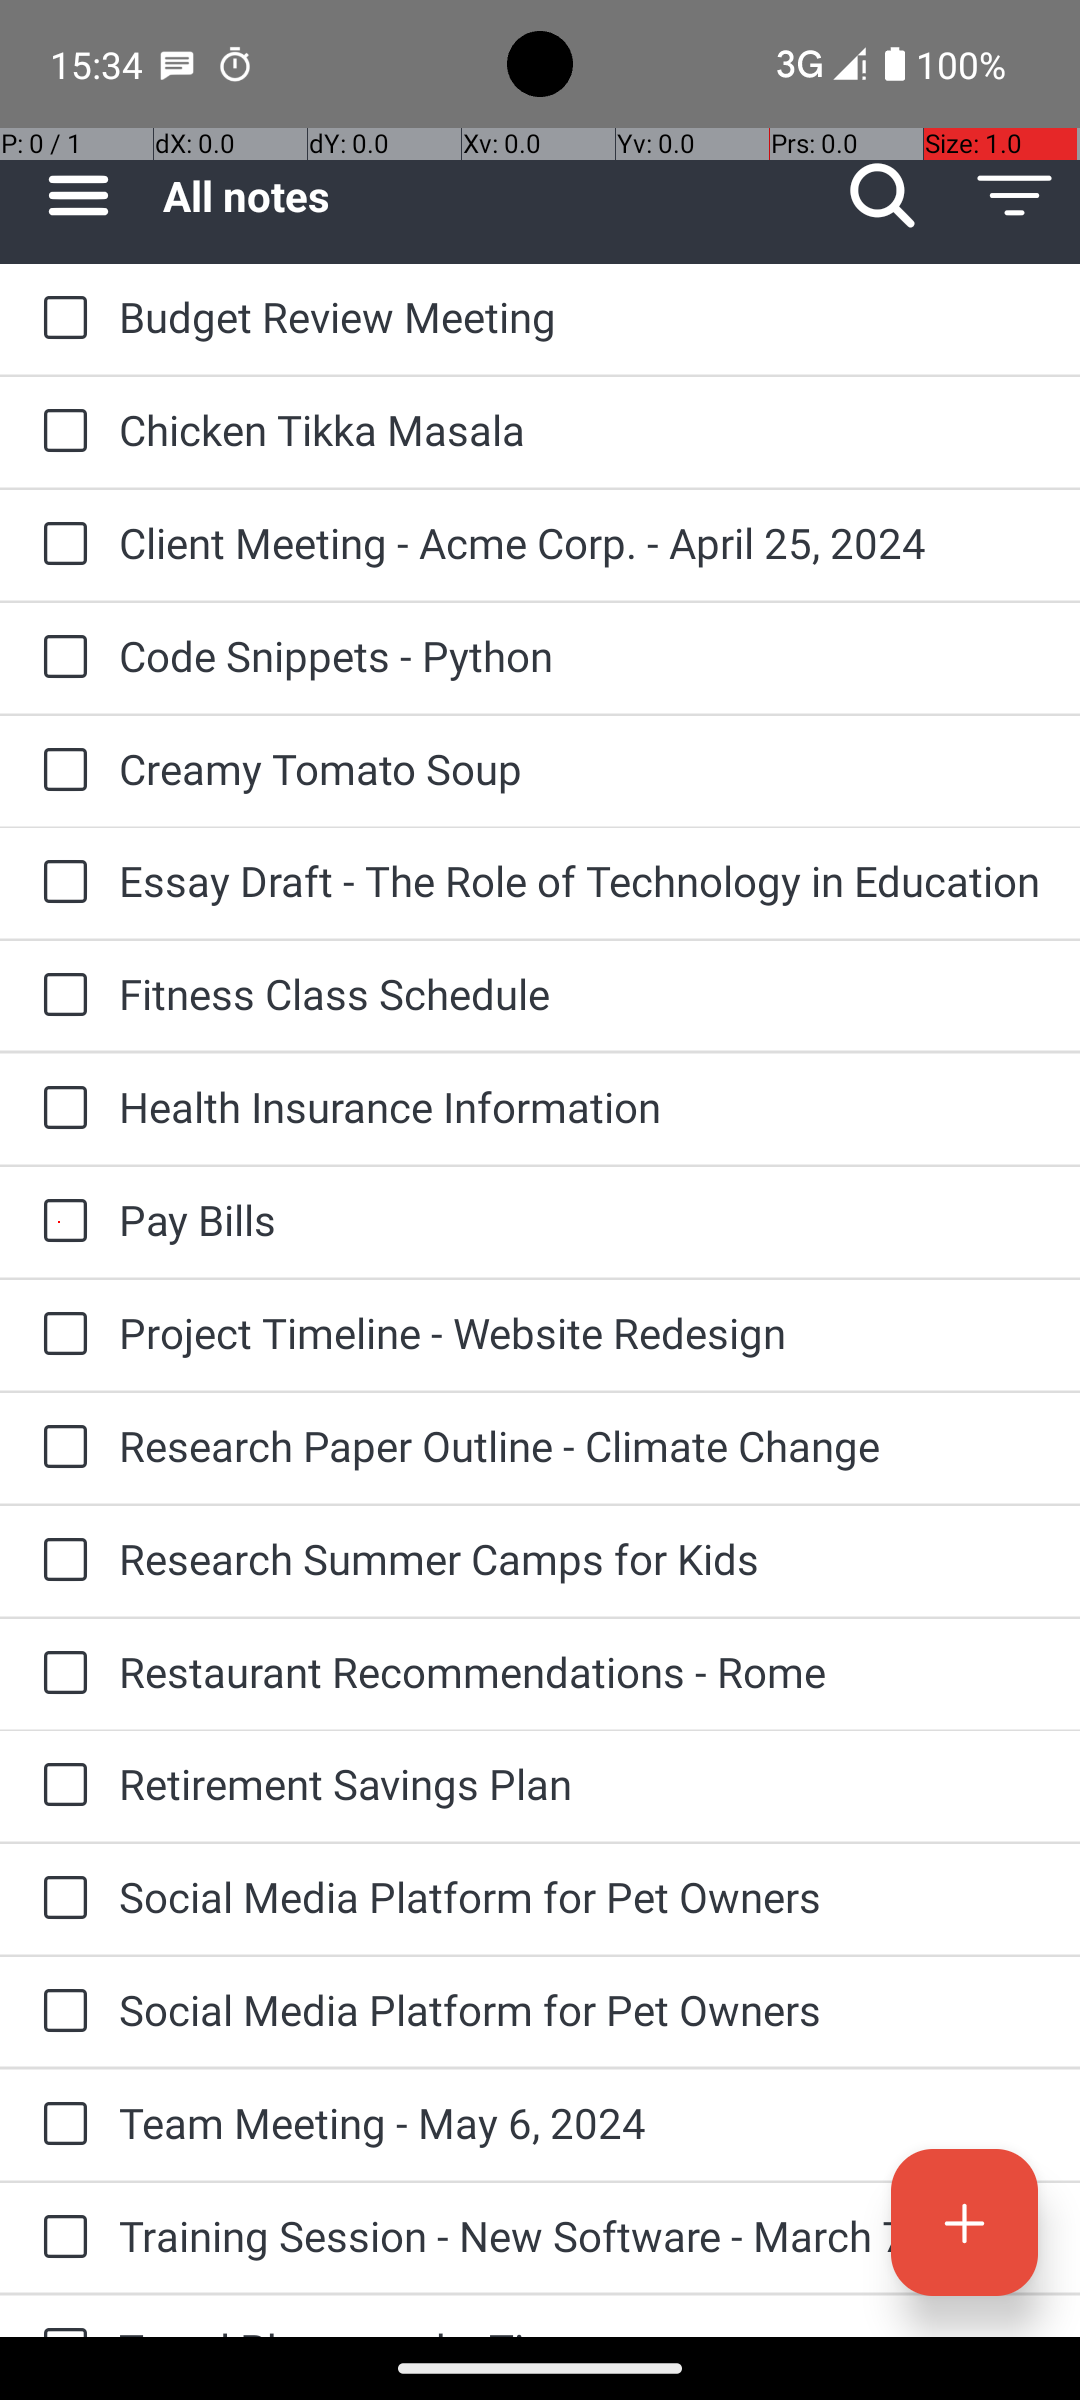 This screenshot has height=2400, width=1080. What do you see at coordinates (60, 1336) in the screenshot?
I see `to-do: Project Timeline - Website Redesign` at bounding box center [60, 1336].